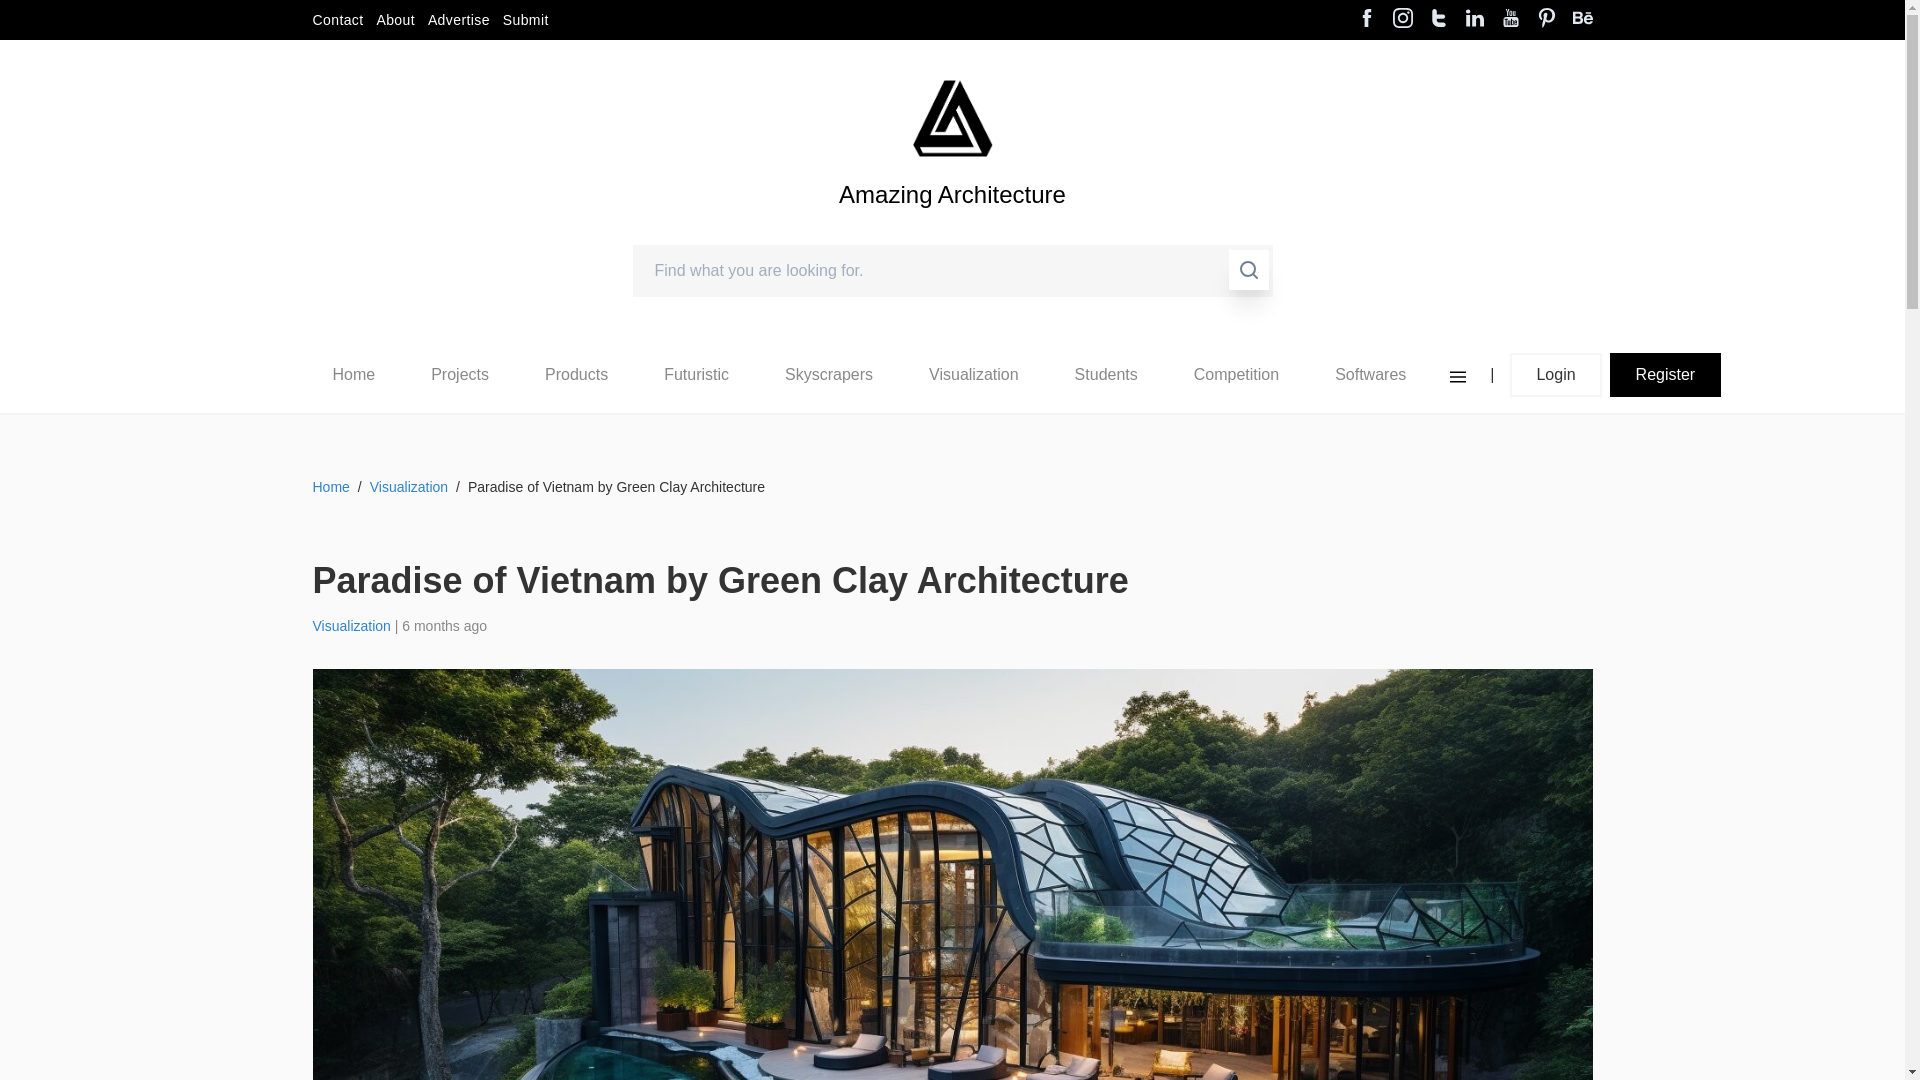 Image resolution: width=1920 pixels, height=1080 pixels. I want to click on Submit page, so click(526, 20).